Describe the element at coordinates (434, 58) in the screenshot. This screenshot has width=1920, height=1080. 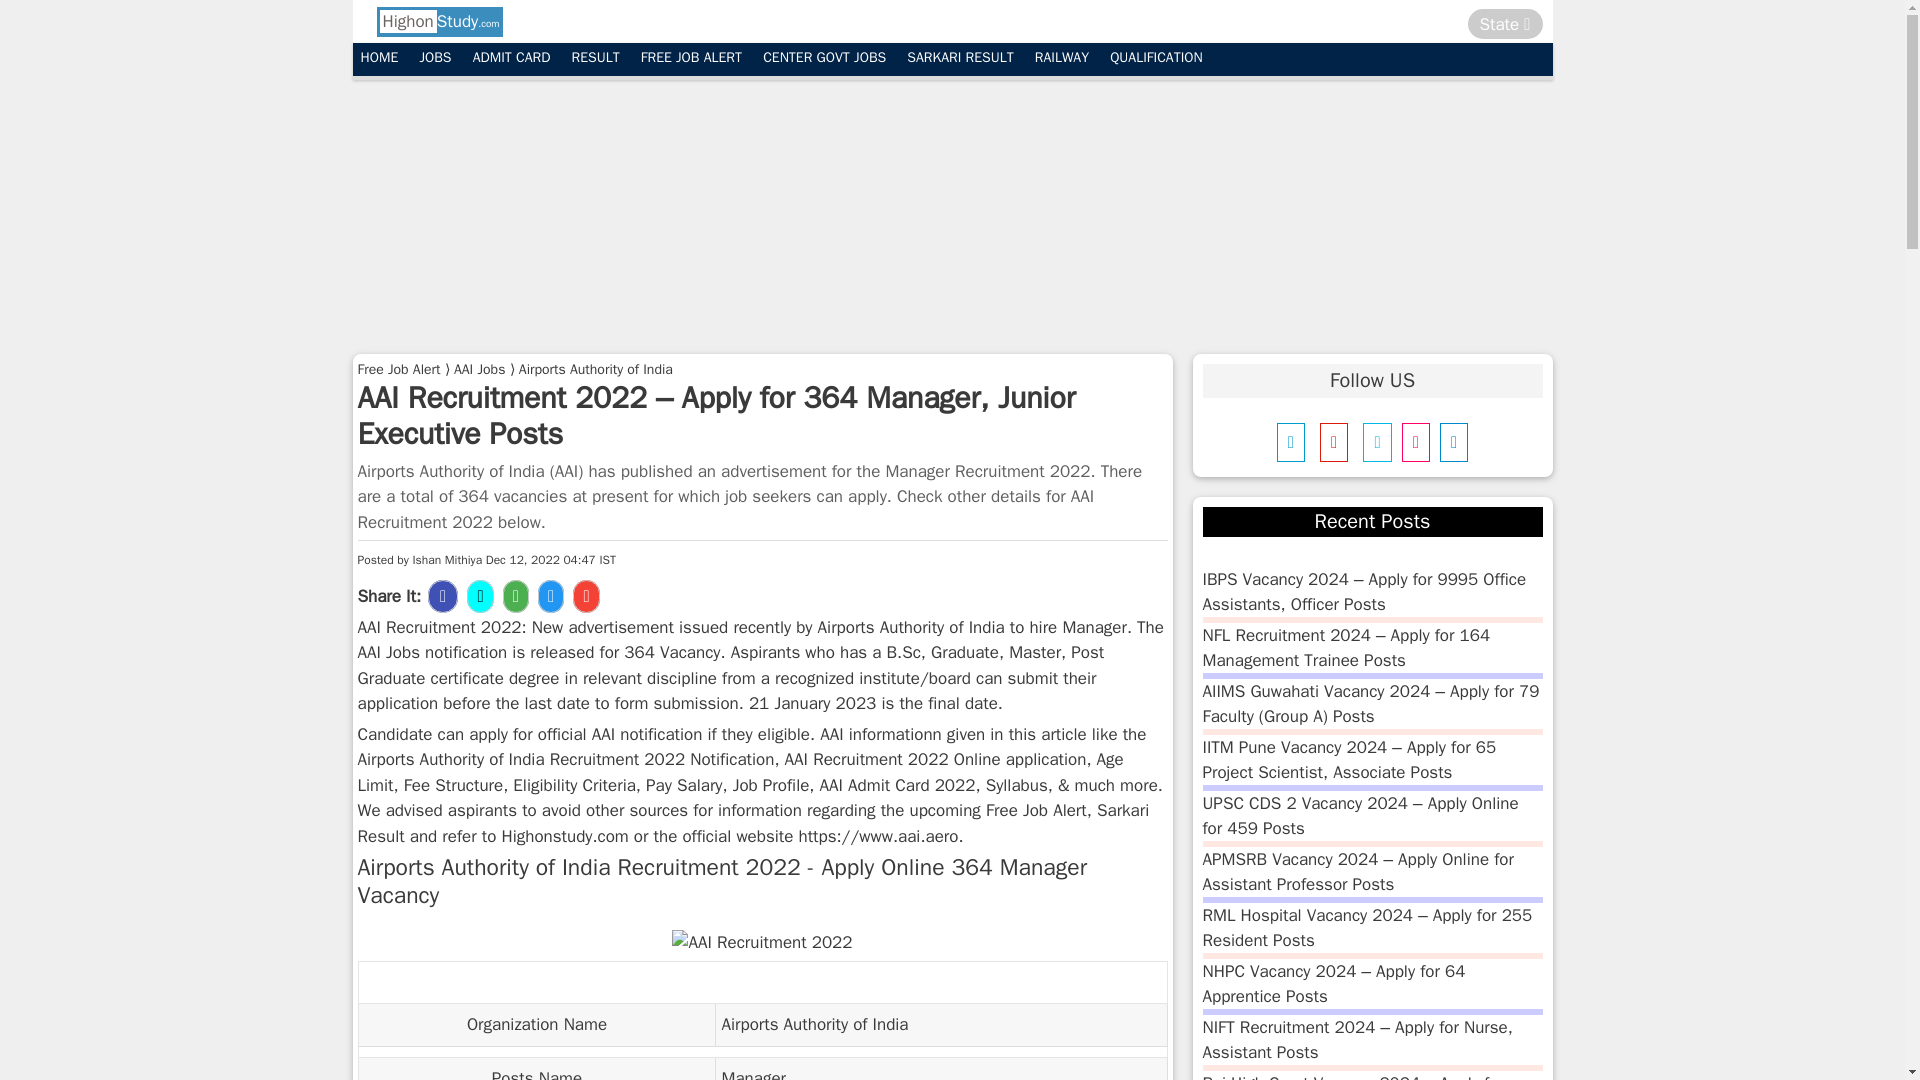
I see `JOBS` at that location.